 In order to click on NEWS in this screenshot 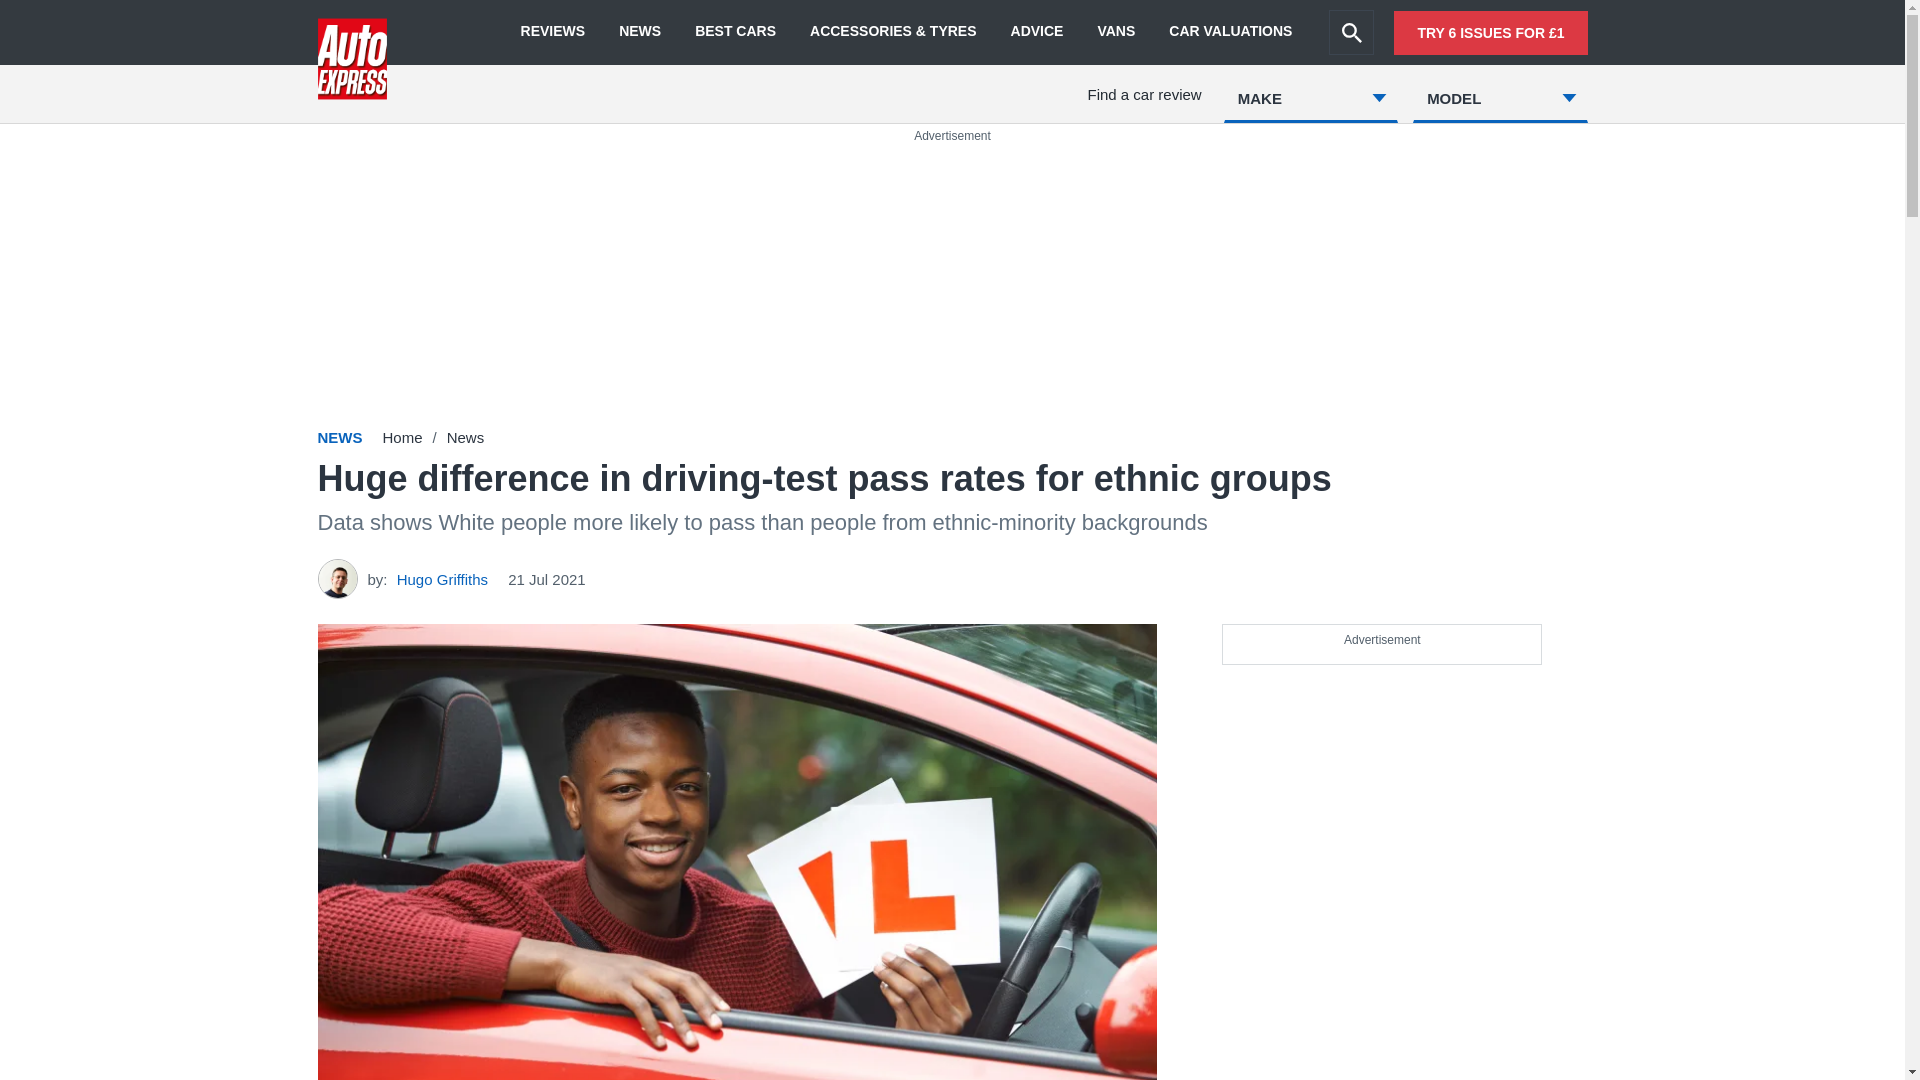, I will do `click(640, 32)`.